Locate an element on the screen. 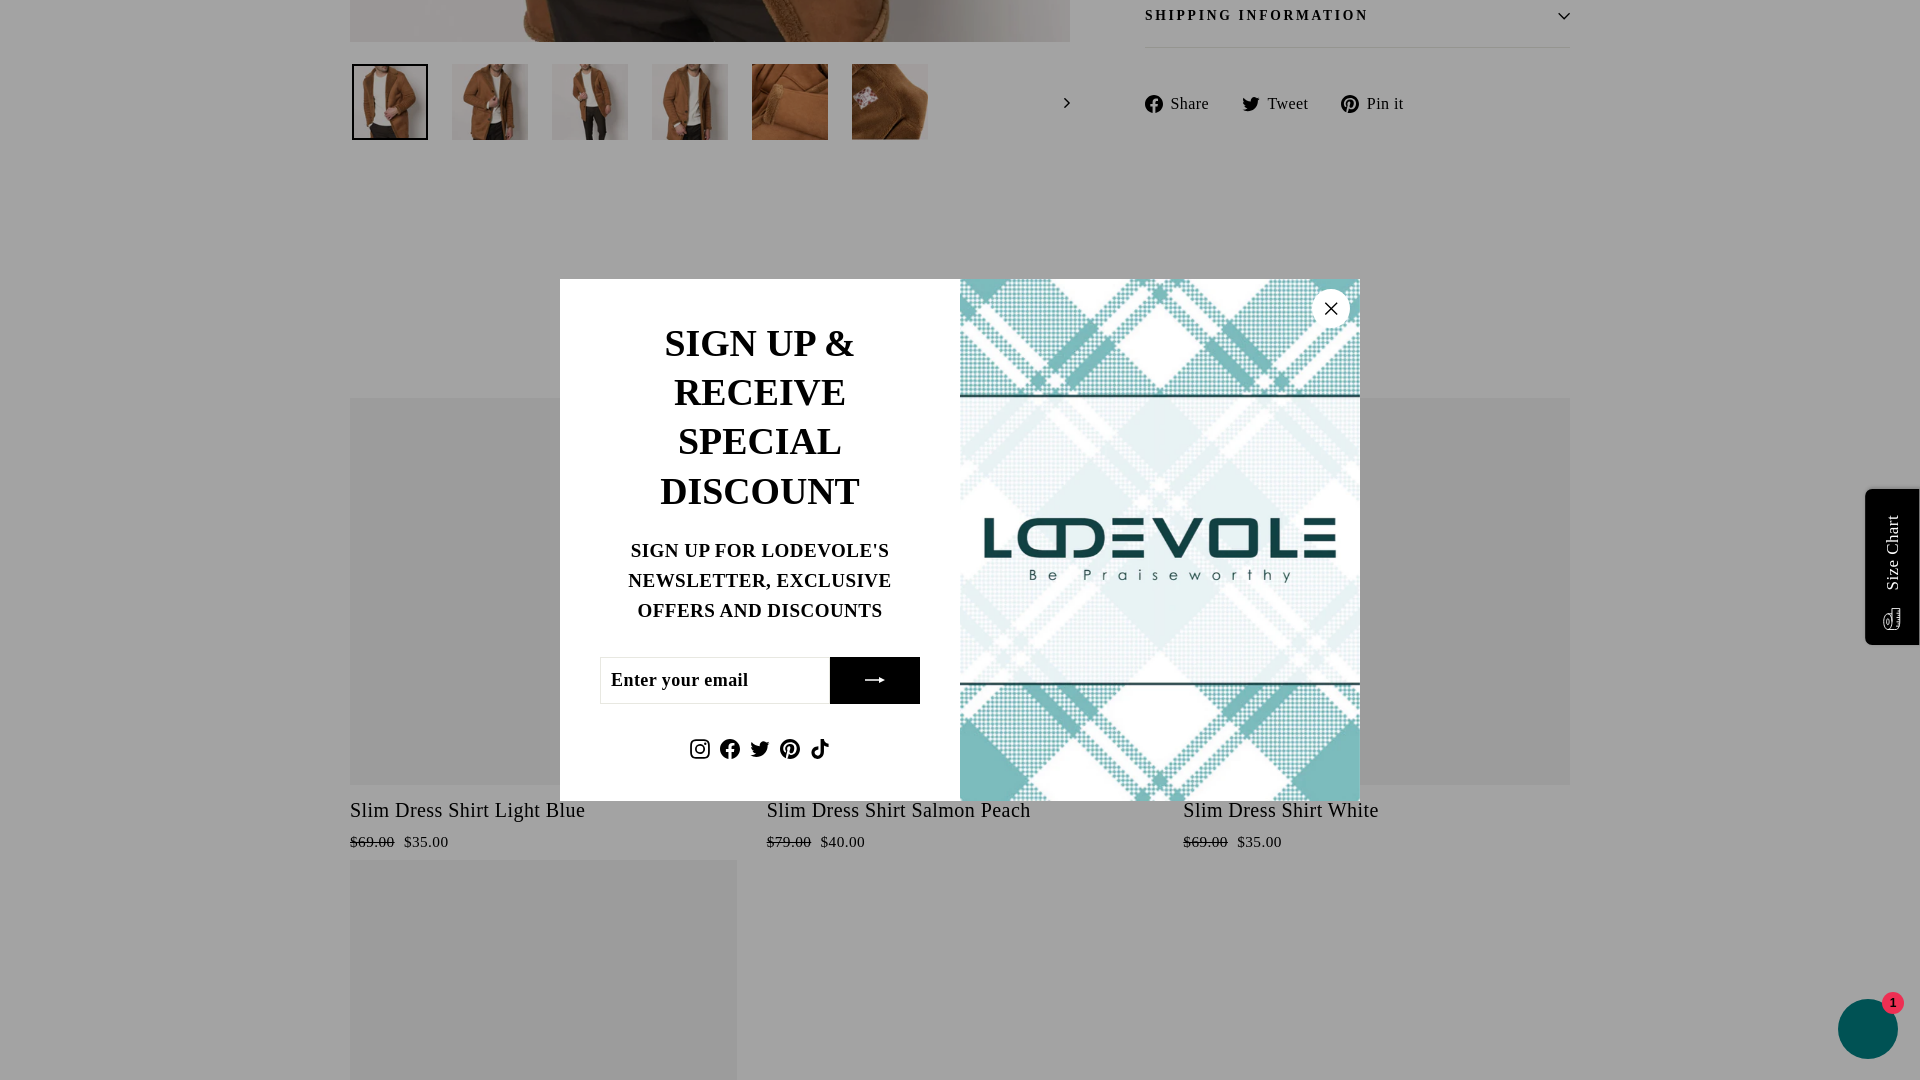 The height and width of the screenshot is (1080, 1920). twitter is located at coordinates (1250, 104).